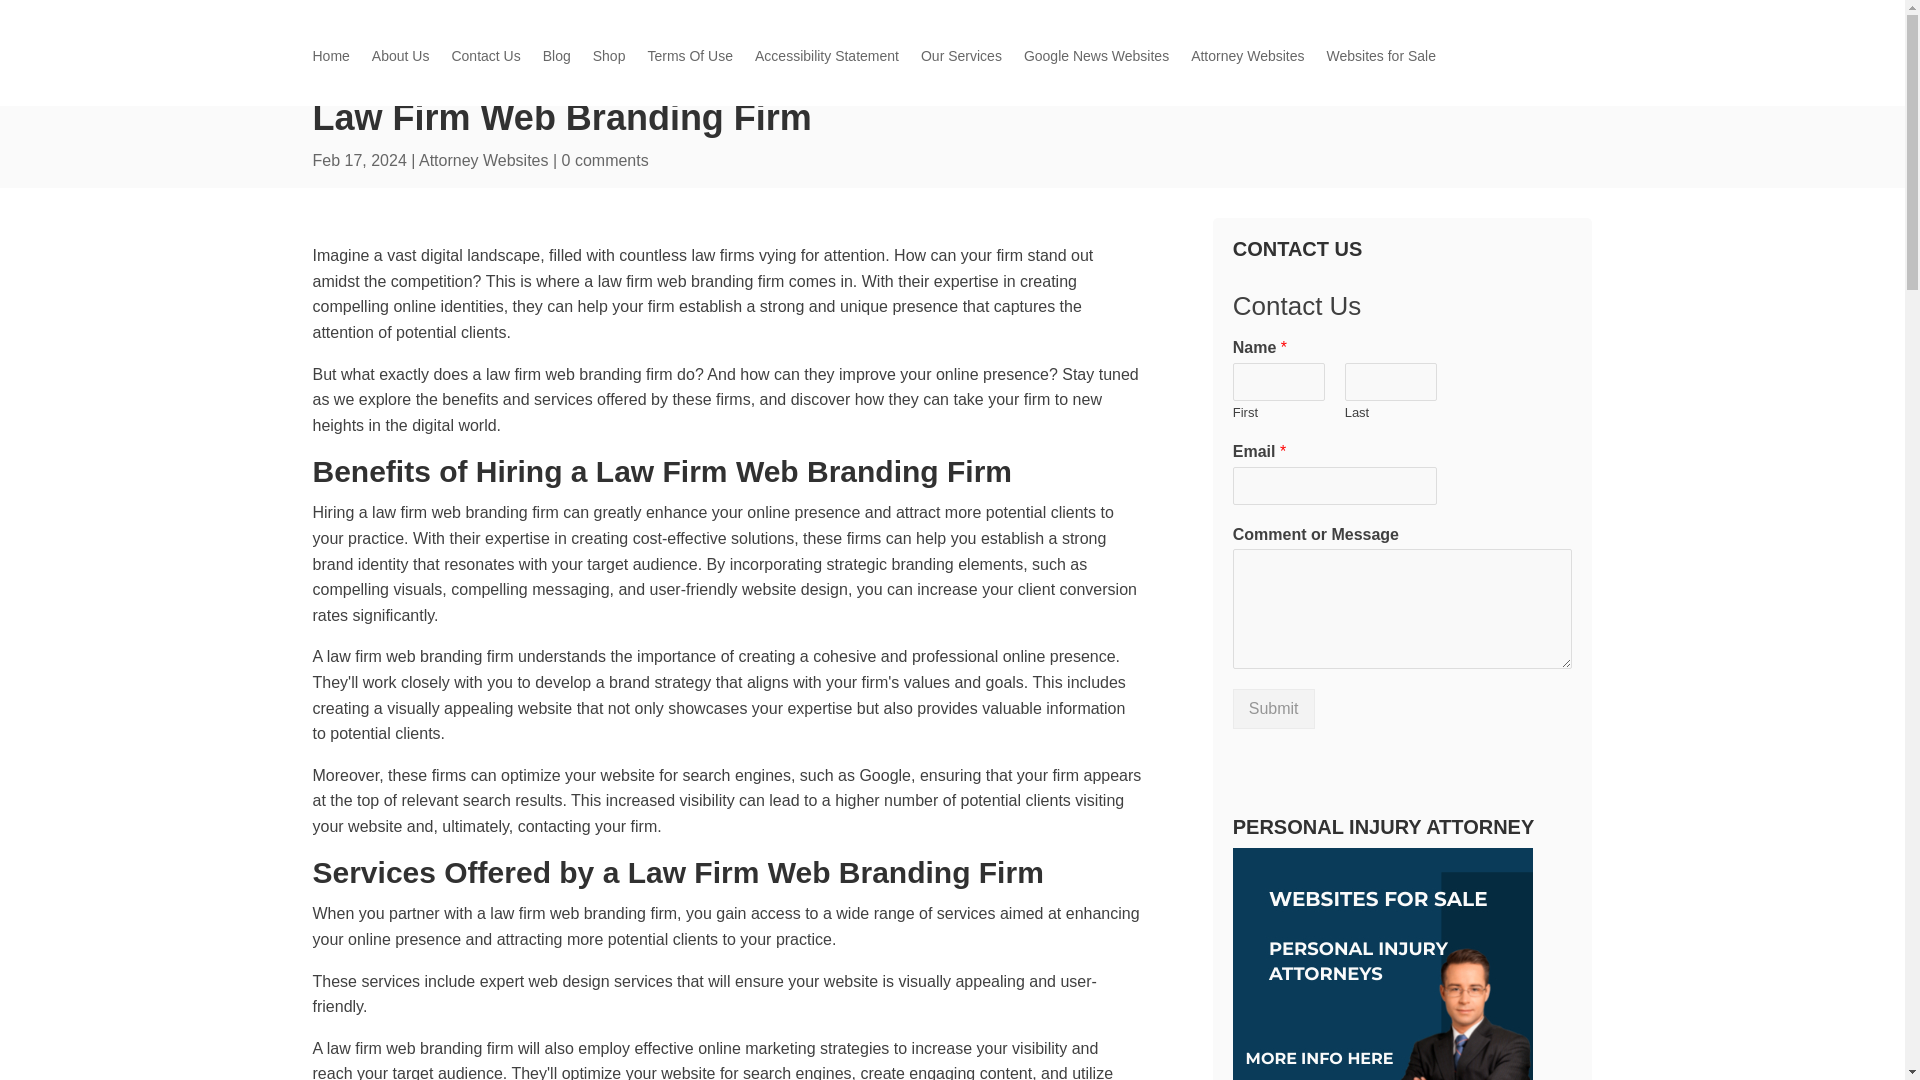  What do you see at coordinates (1380, 60) in the screenshot?
I see `Websites for Sale` at bounding box center [1380, 60].